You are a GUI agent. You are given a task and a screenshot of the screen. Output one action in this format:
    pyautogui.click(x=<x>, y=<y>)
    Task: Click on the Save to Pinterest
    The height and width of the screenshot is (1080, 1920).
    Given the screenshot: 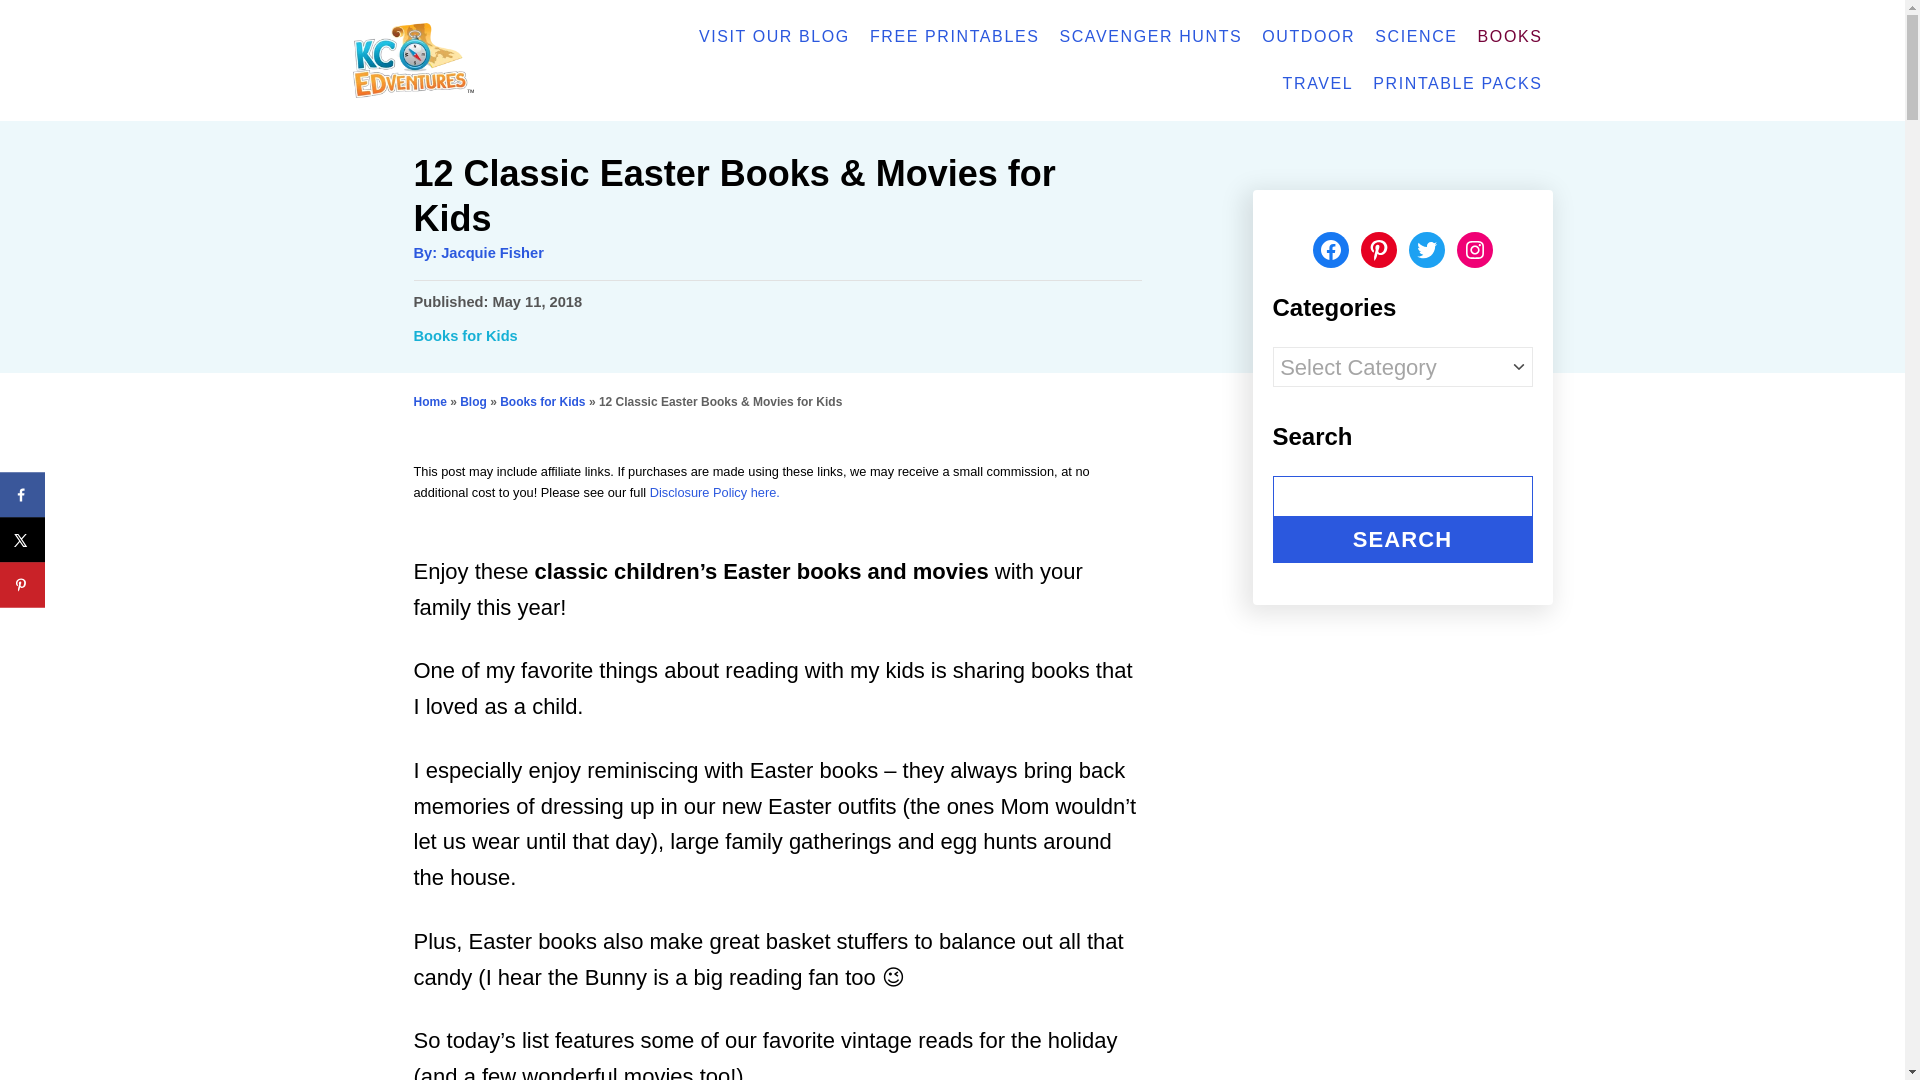 What is the action you would take?
    pyautogui.click(x=22, y=584)
    